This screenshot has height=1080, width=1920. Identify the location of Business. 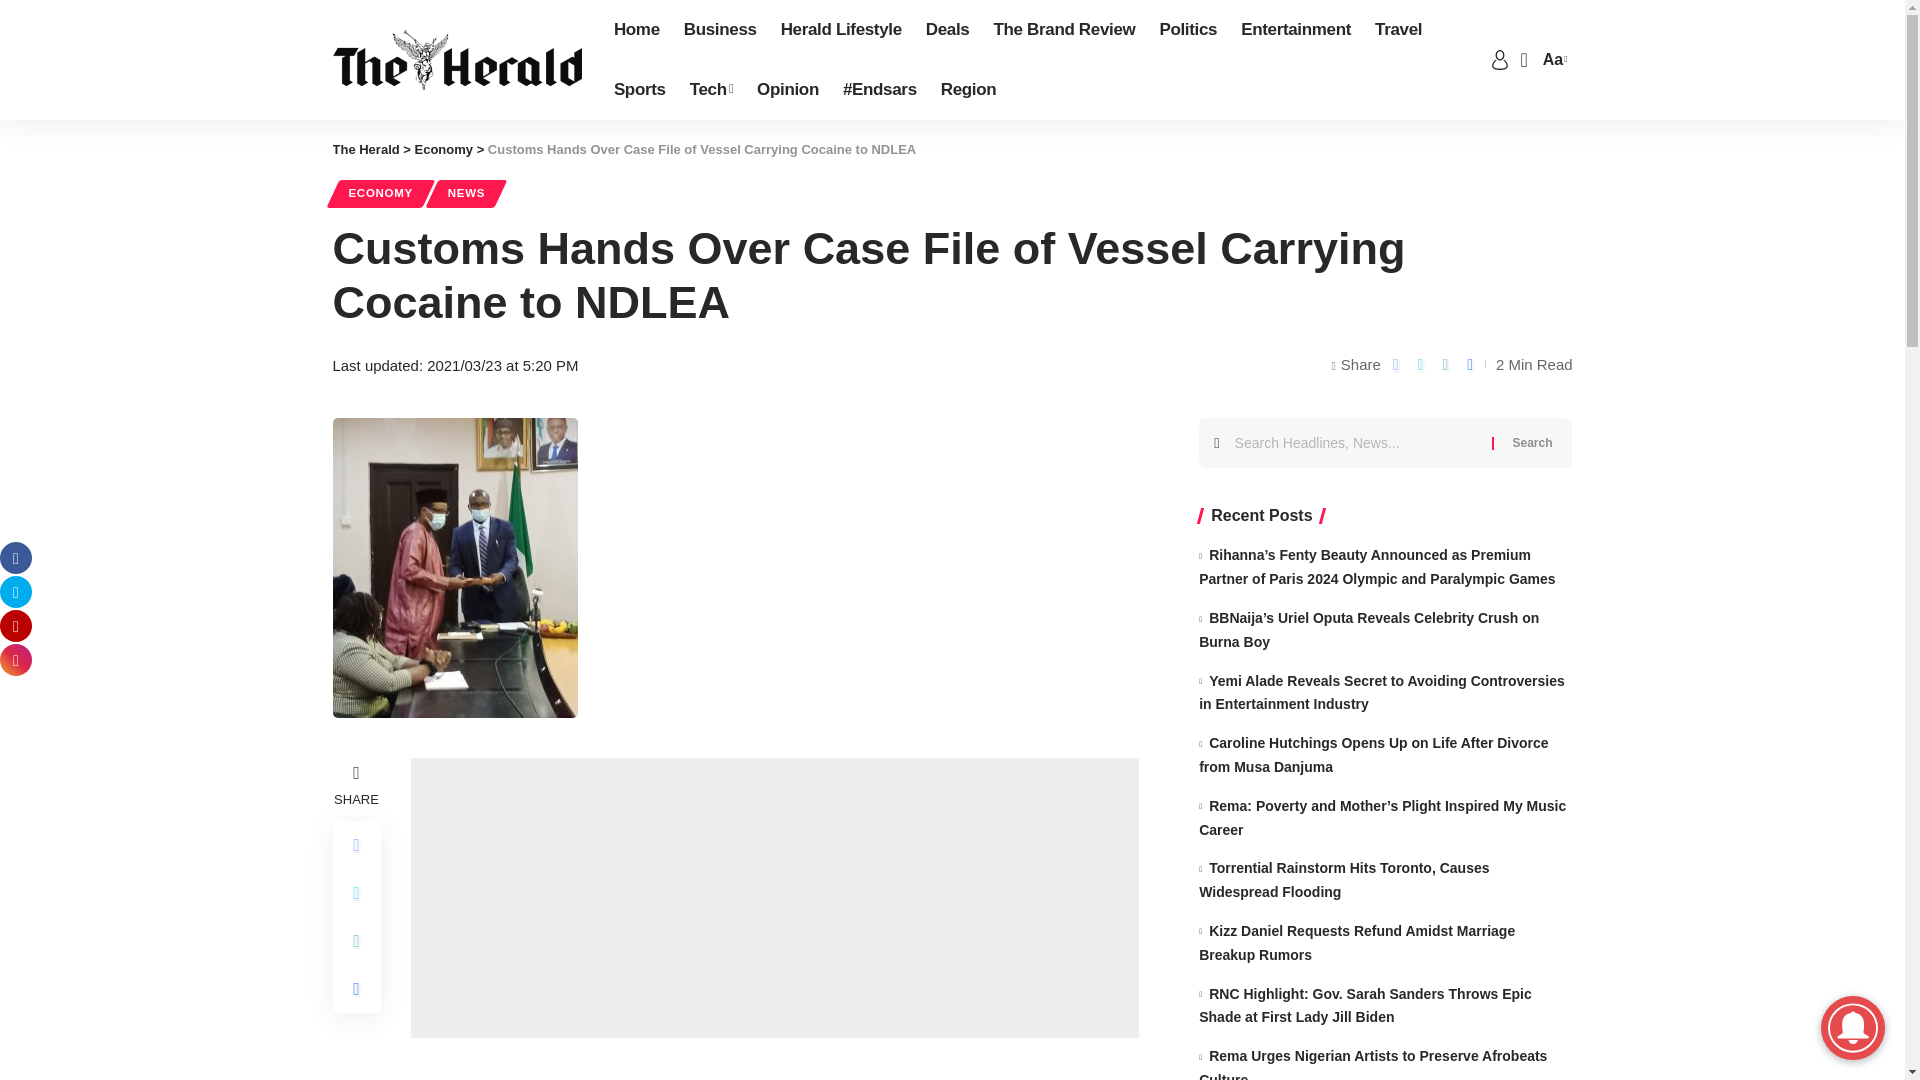
(720, 30).